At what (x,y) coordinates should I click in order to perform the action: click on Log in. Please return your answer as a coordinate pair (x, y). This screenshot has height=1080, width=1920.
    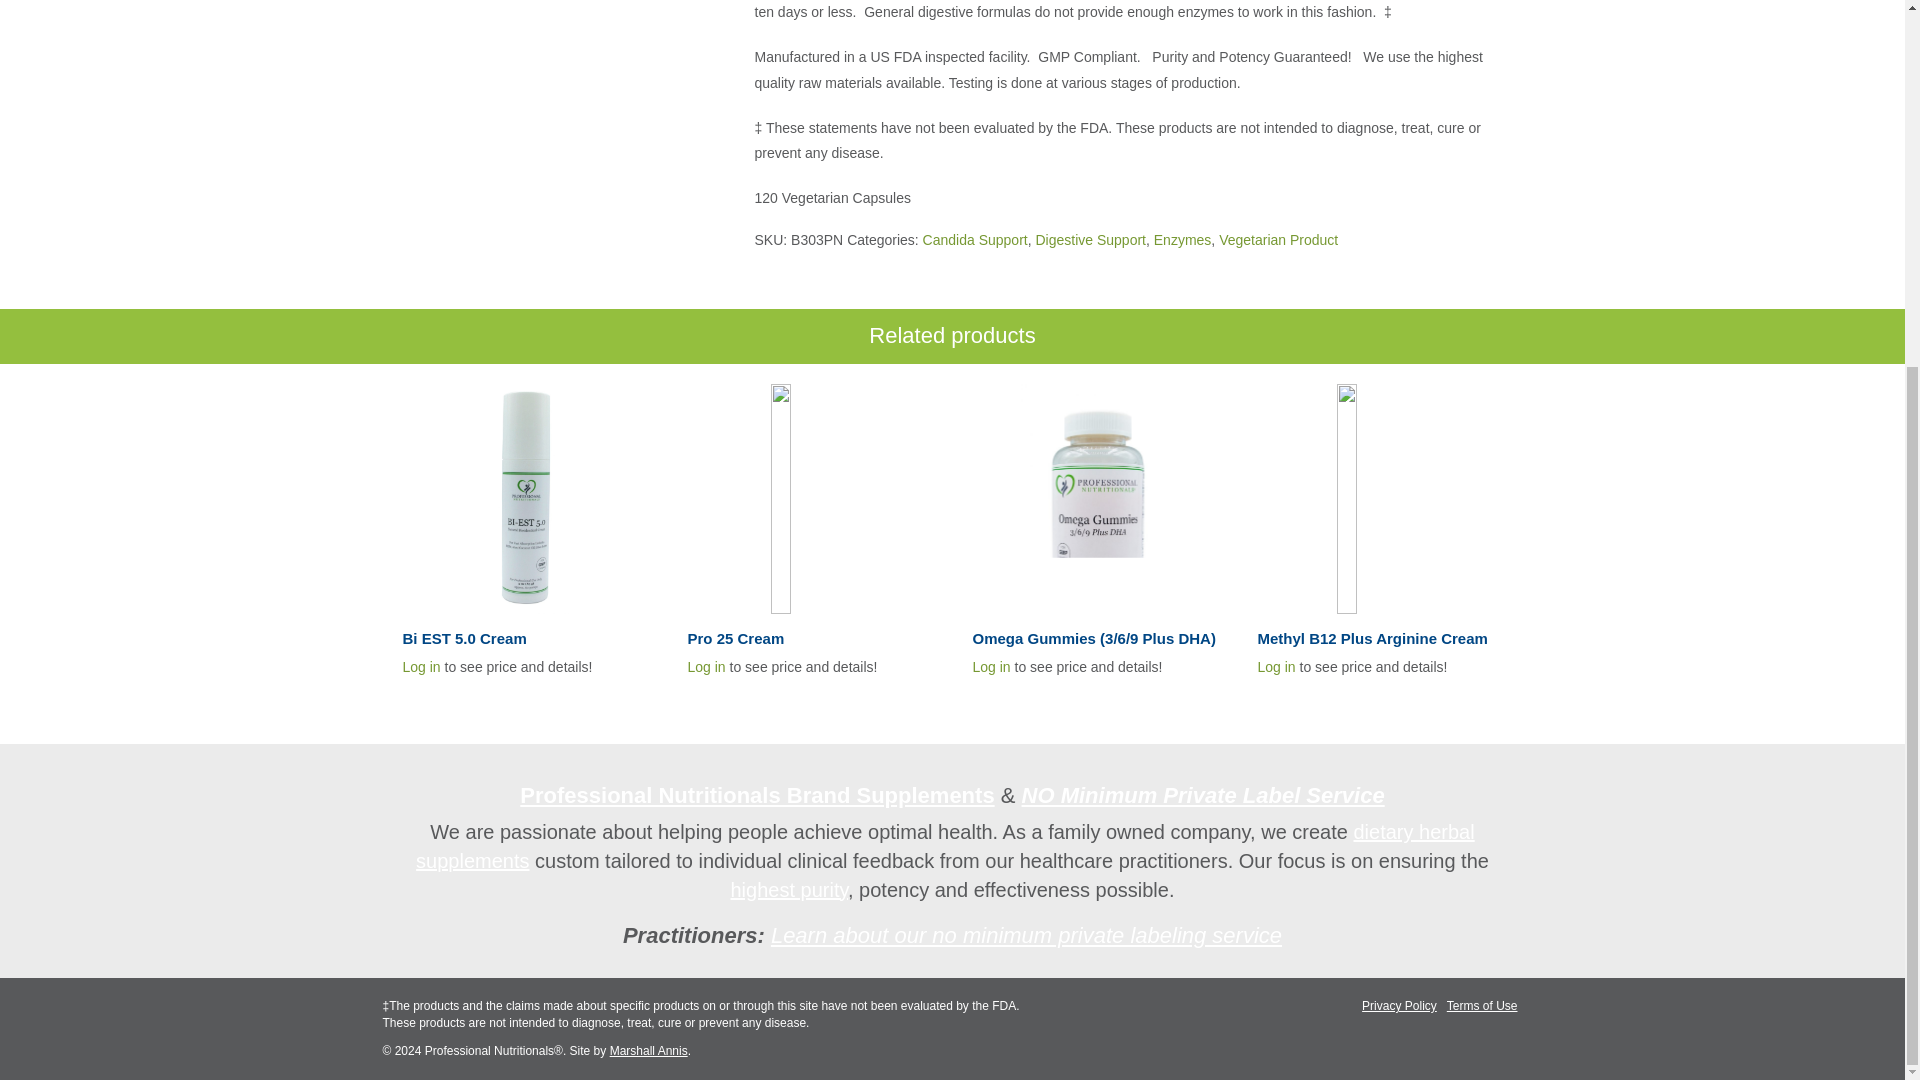
    Looking at the image, I should click on (1276, 666).